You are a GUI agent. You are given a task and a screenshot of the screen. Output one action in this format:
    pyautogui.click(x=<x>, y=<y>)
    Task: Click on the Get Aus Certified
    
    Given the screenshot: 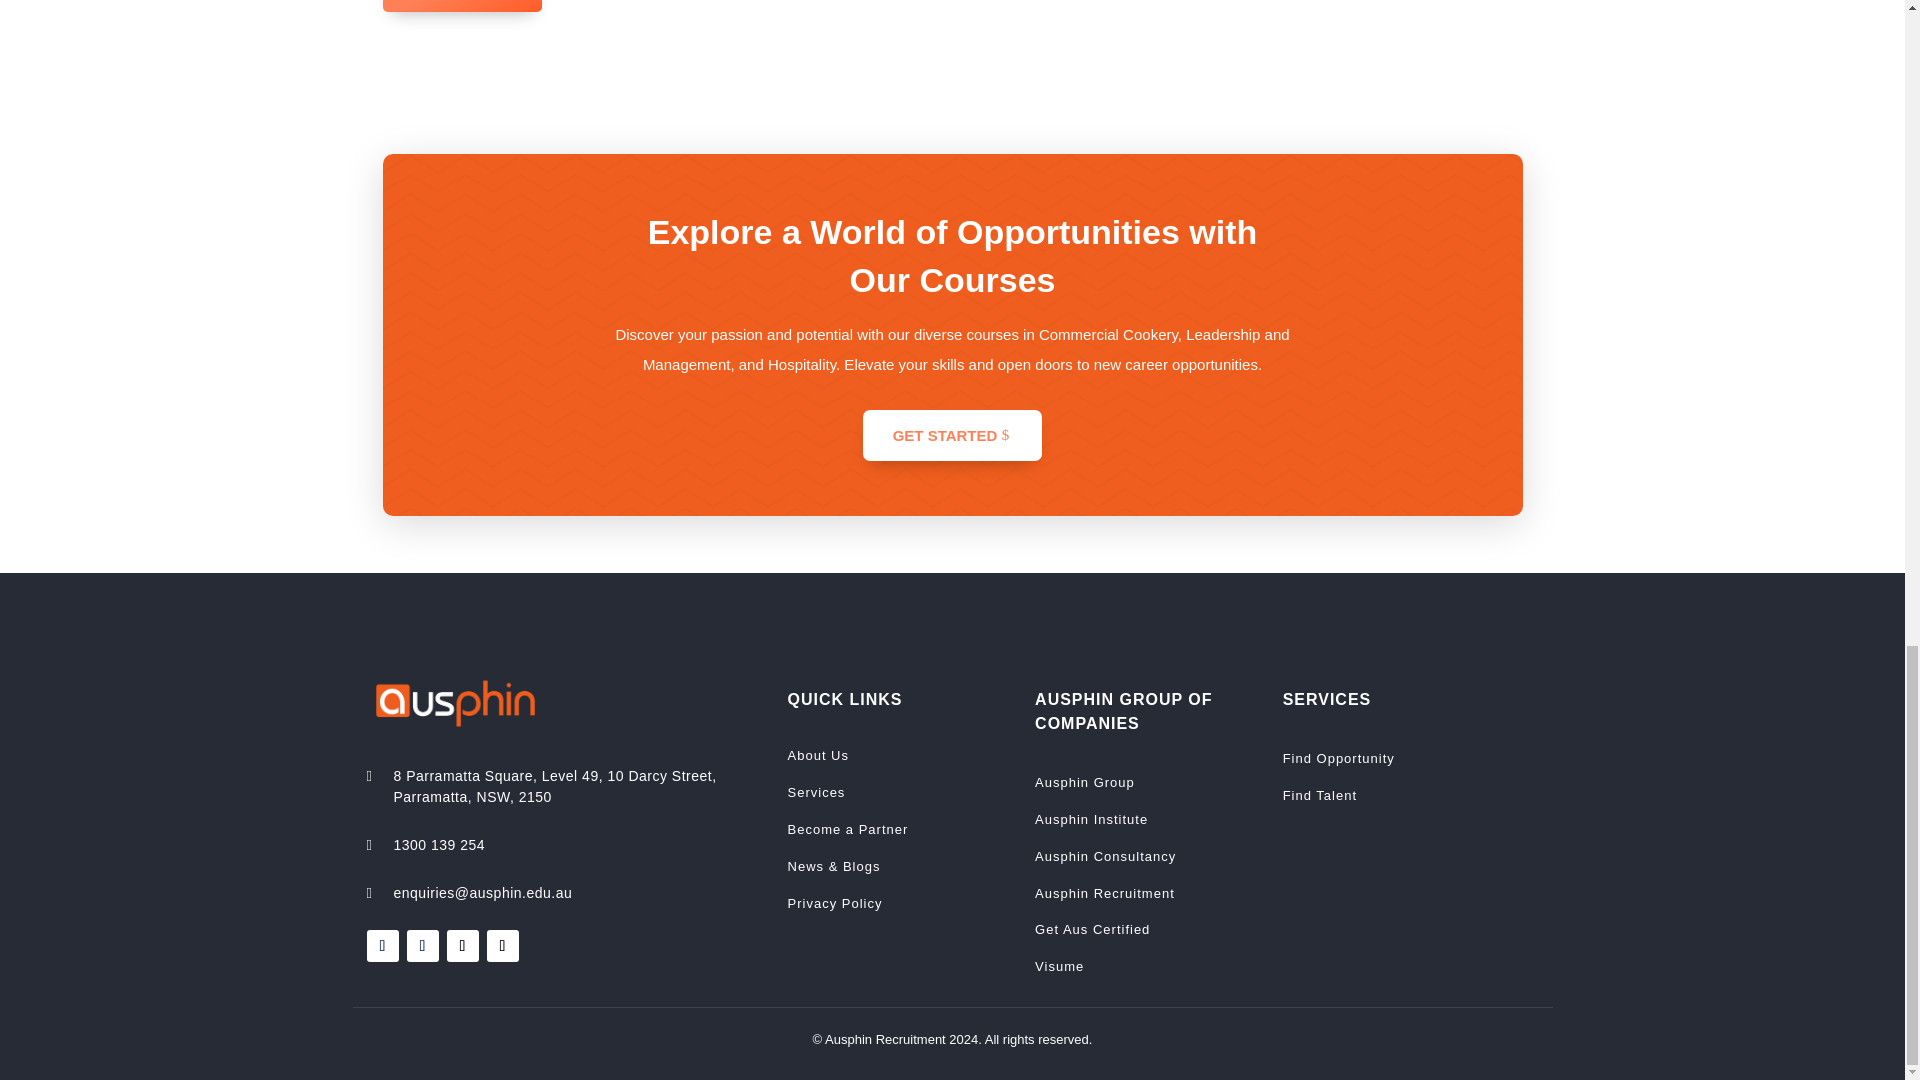 What is the action you would take?
    pyautogui.click(x=1092, y=932)
    